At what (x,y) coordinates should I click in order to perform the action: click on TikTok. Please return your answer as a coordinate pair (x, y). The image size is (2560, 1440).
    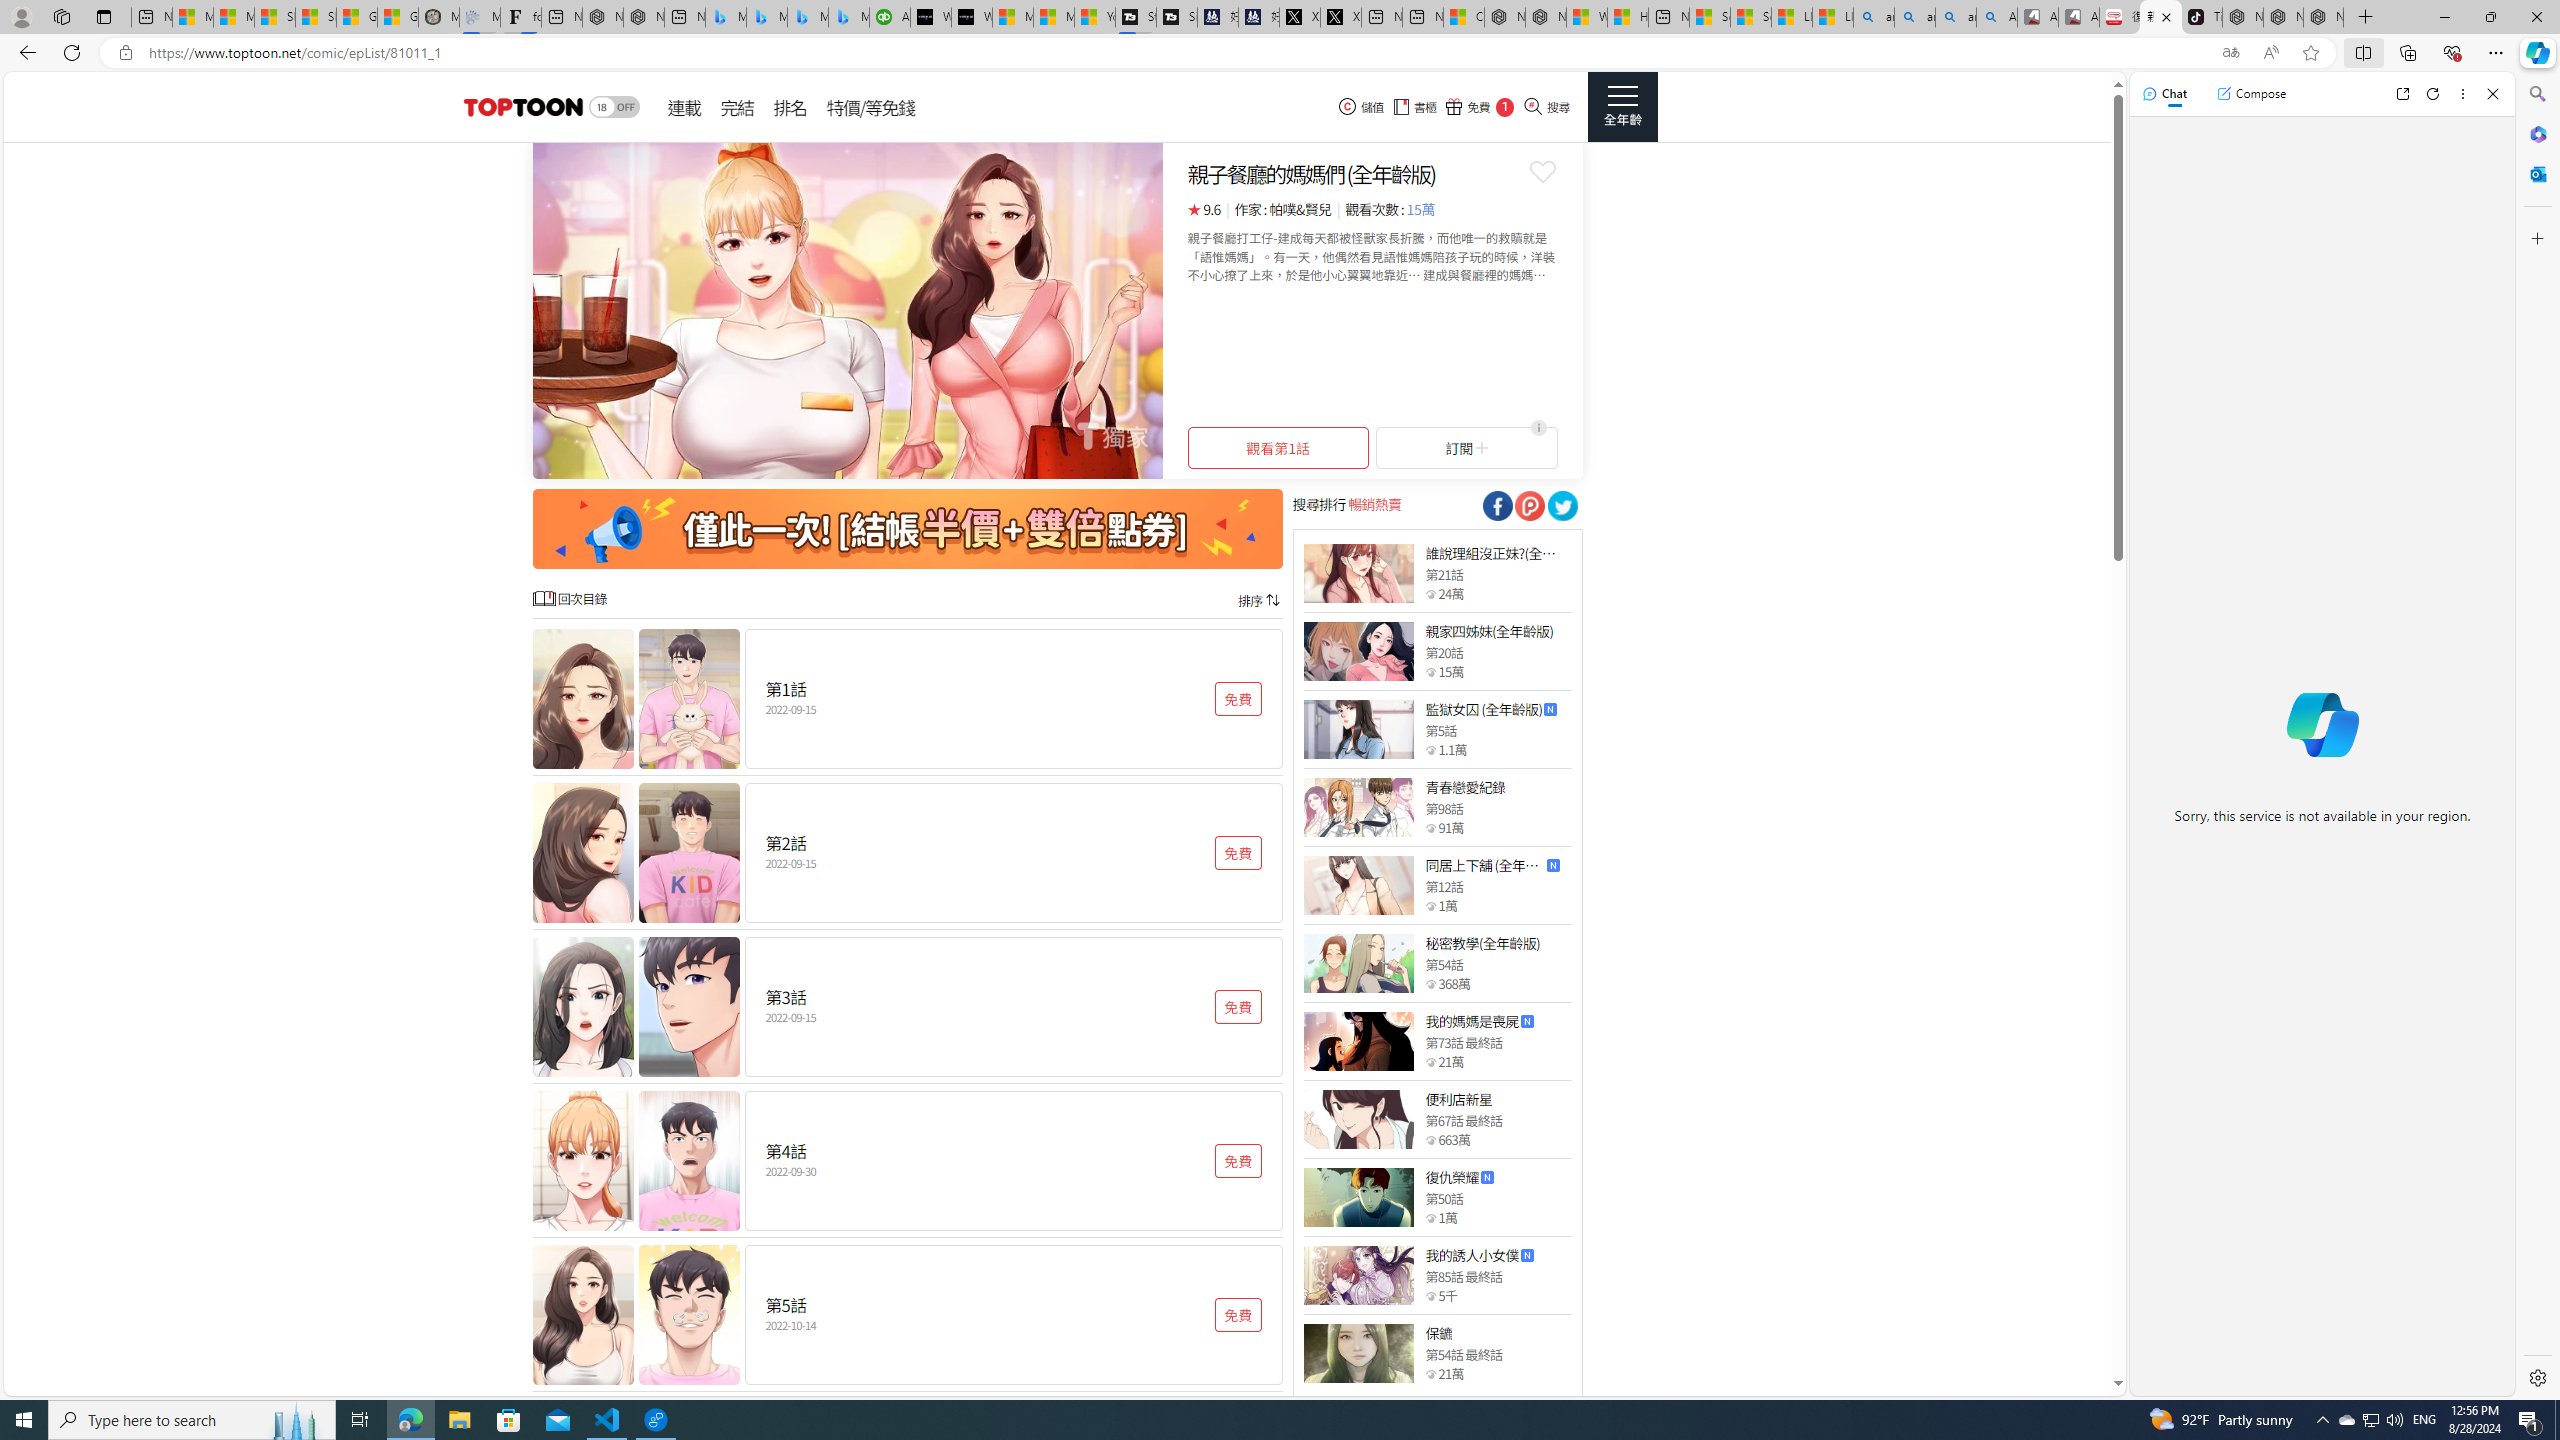
    Looking at the image, I should click on (2201, 17).